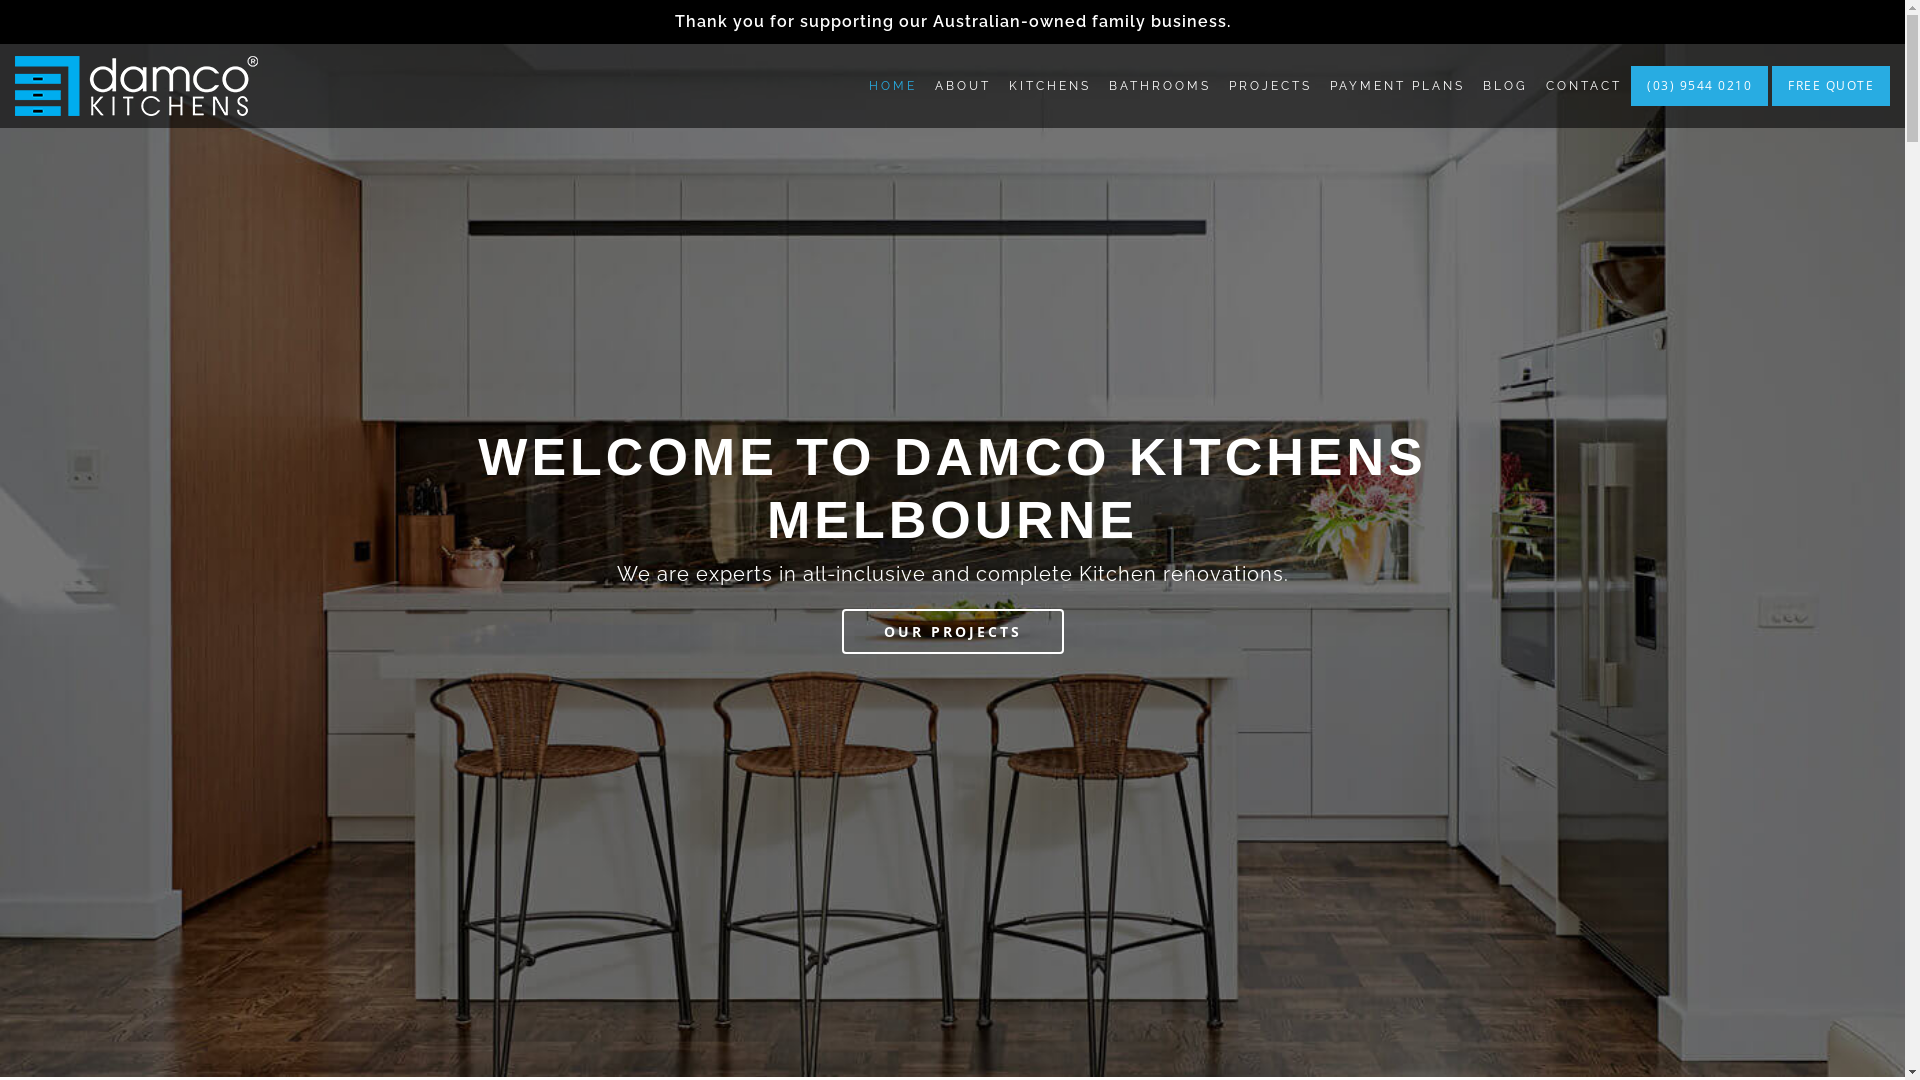 The width and height of the screenshot is (1920, 1080). Describe the element at coordinates (893, 86) in the screenshot. I see `HOME
(CURRENT)` at that location.